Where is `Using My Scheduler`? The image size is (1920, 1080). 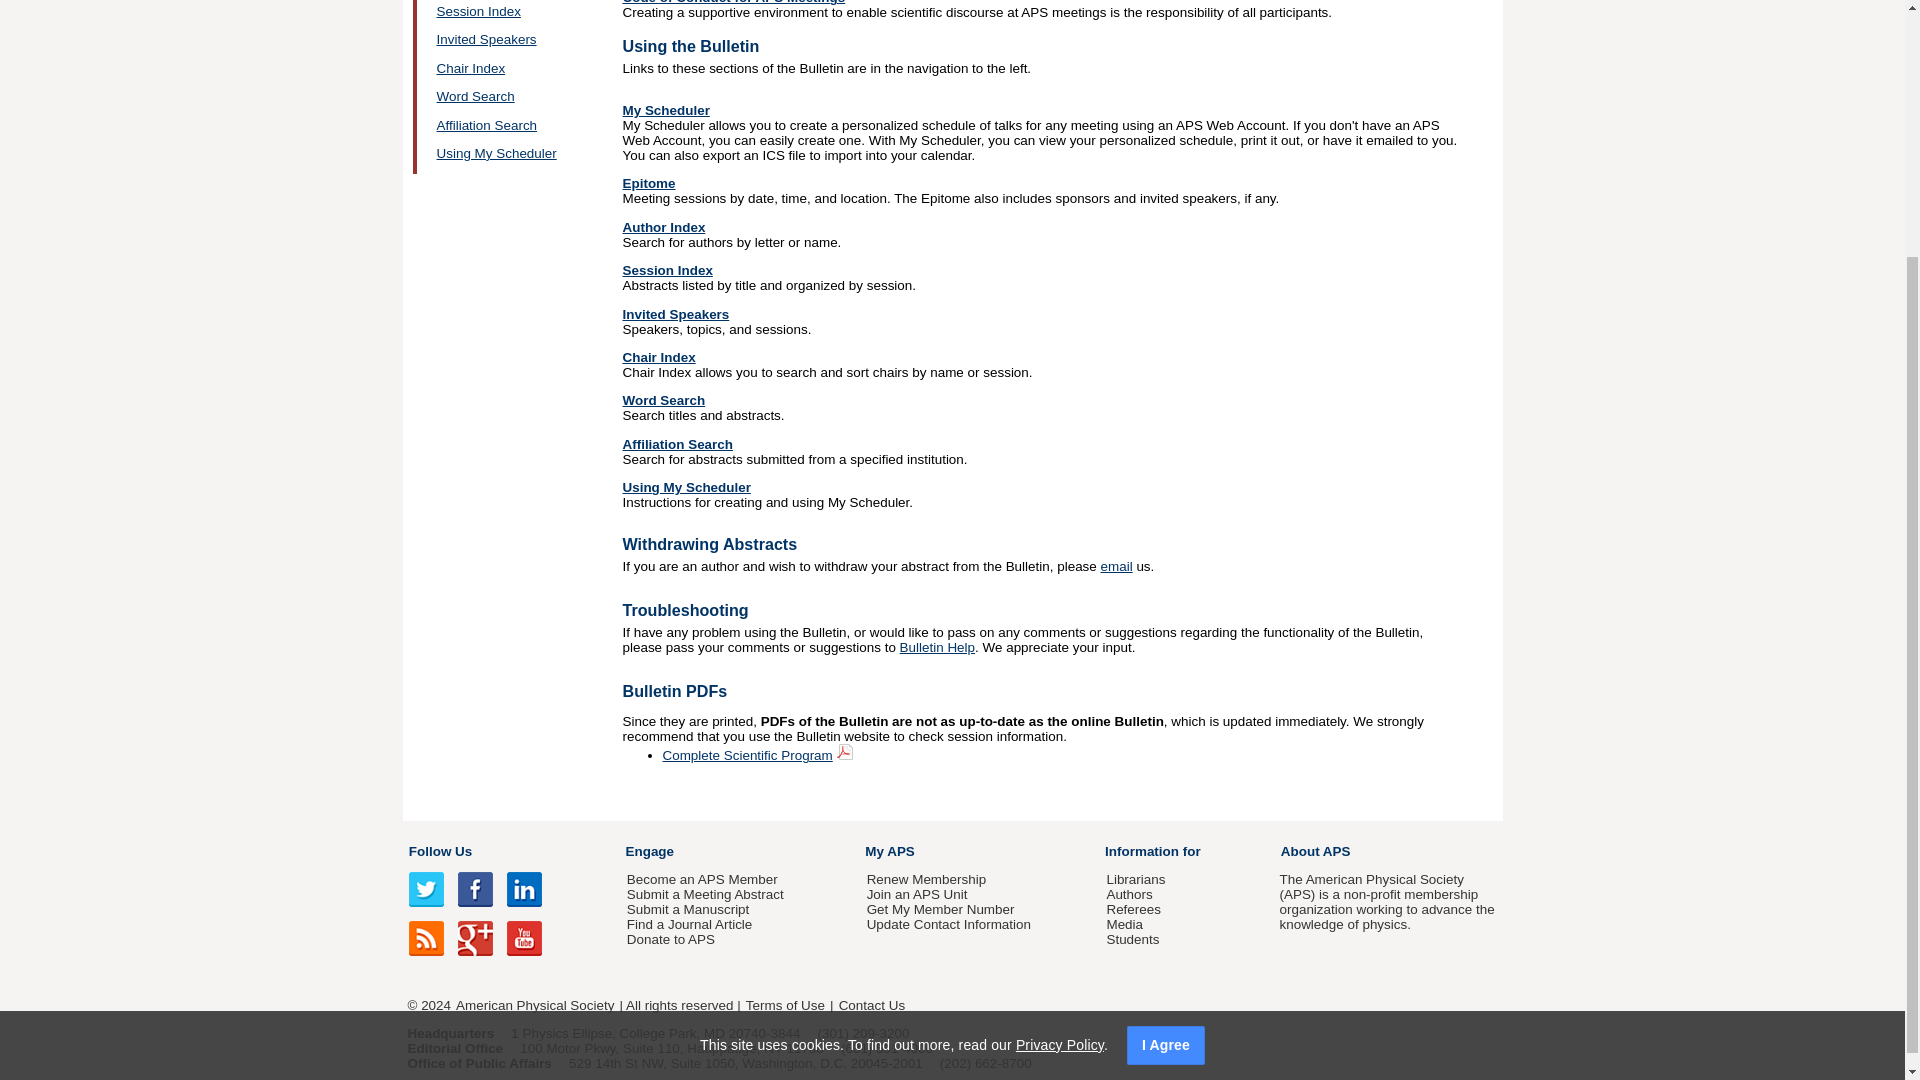 Using My Scheduler is located at coordinates (686, 486).